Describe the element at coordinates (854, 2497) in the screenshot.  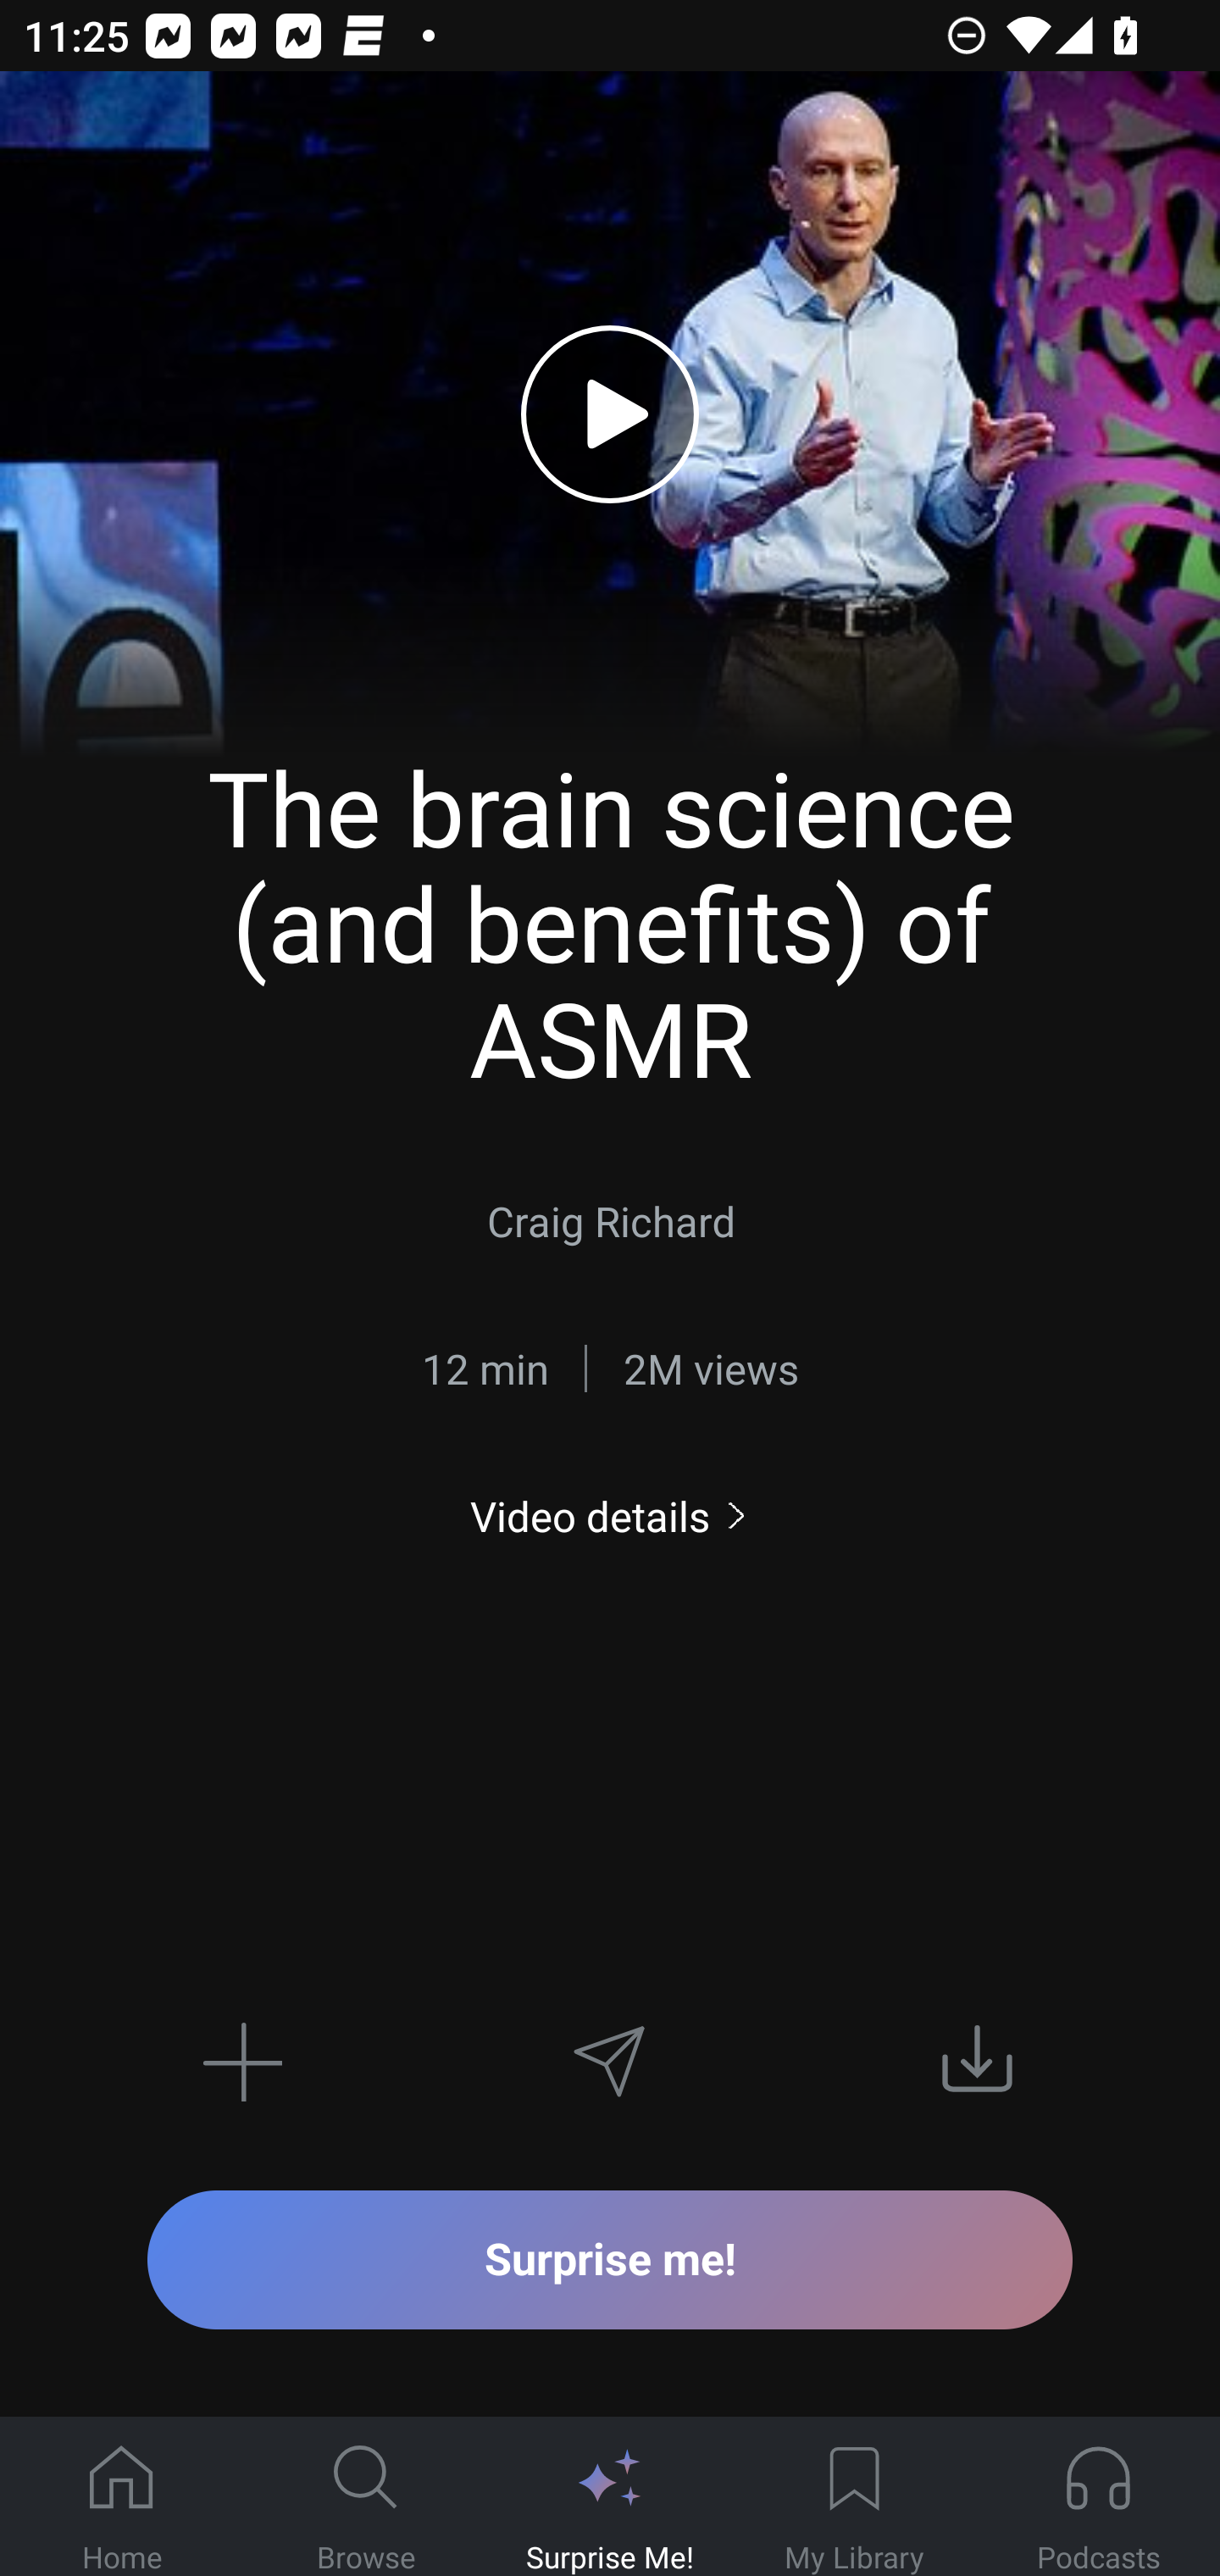
I see `My Library` at that location.